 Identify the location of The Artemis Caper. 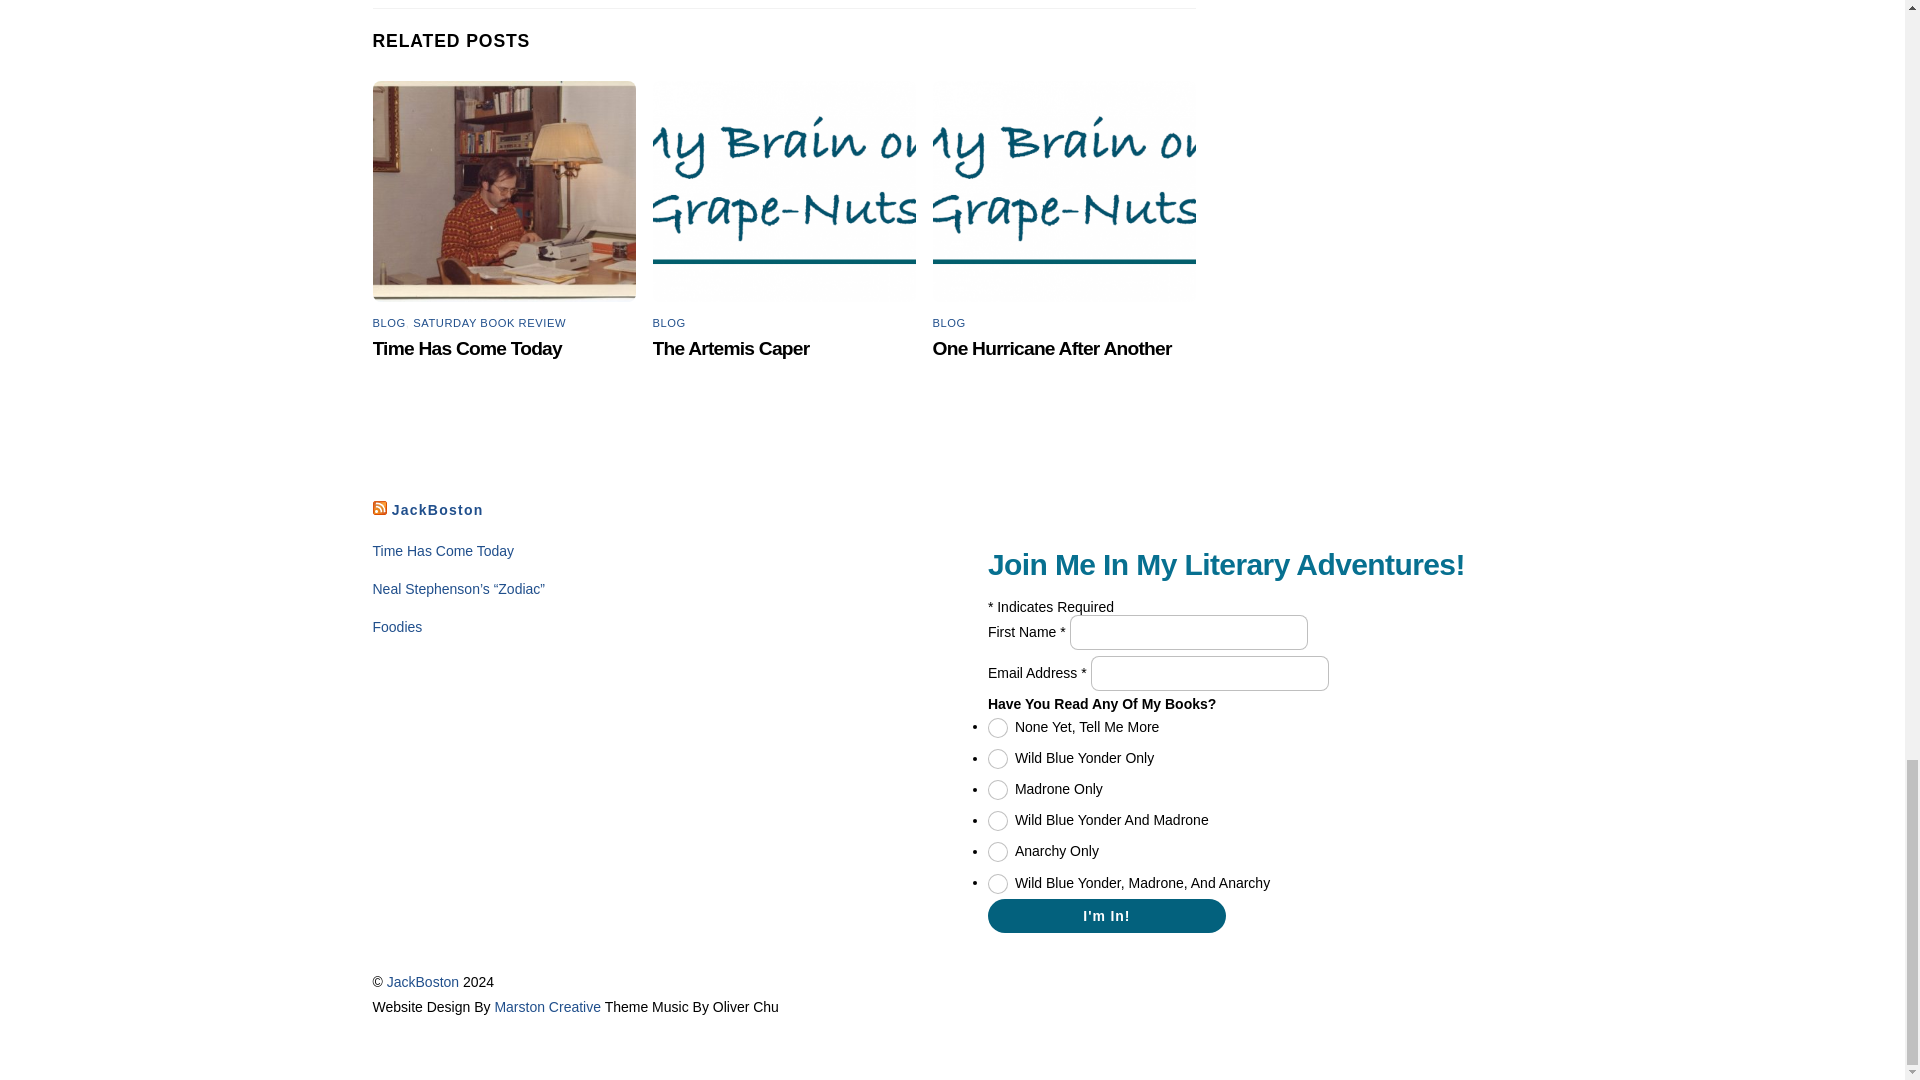
(731, 348).